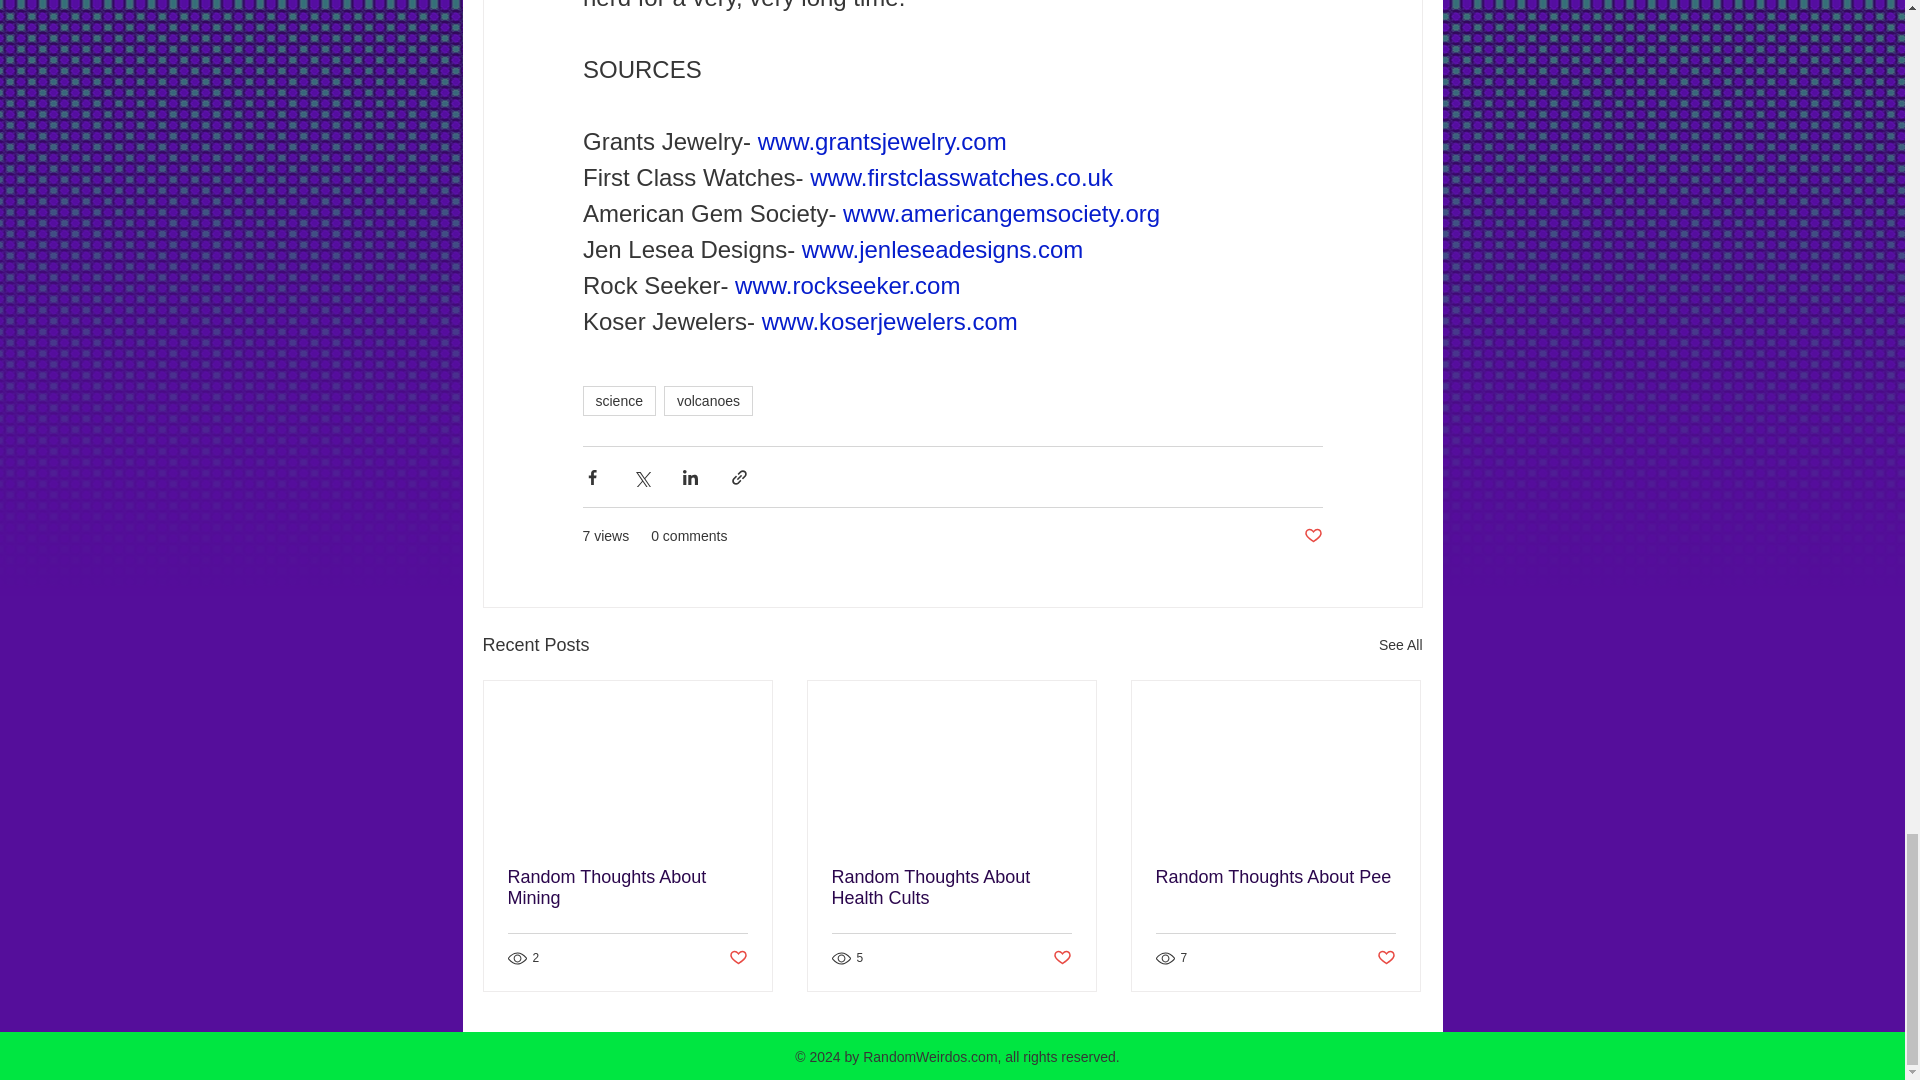 This screenshot has width=1920, height=1080. Describe the element at coordinates (618, 400) in the screenshot. I see `science` at that location.